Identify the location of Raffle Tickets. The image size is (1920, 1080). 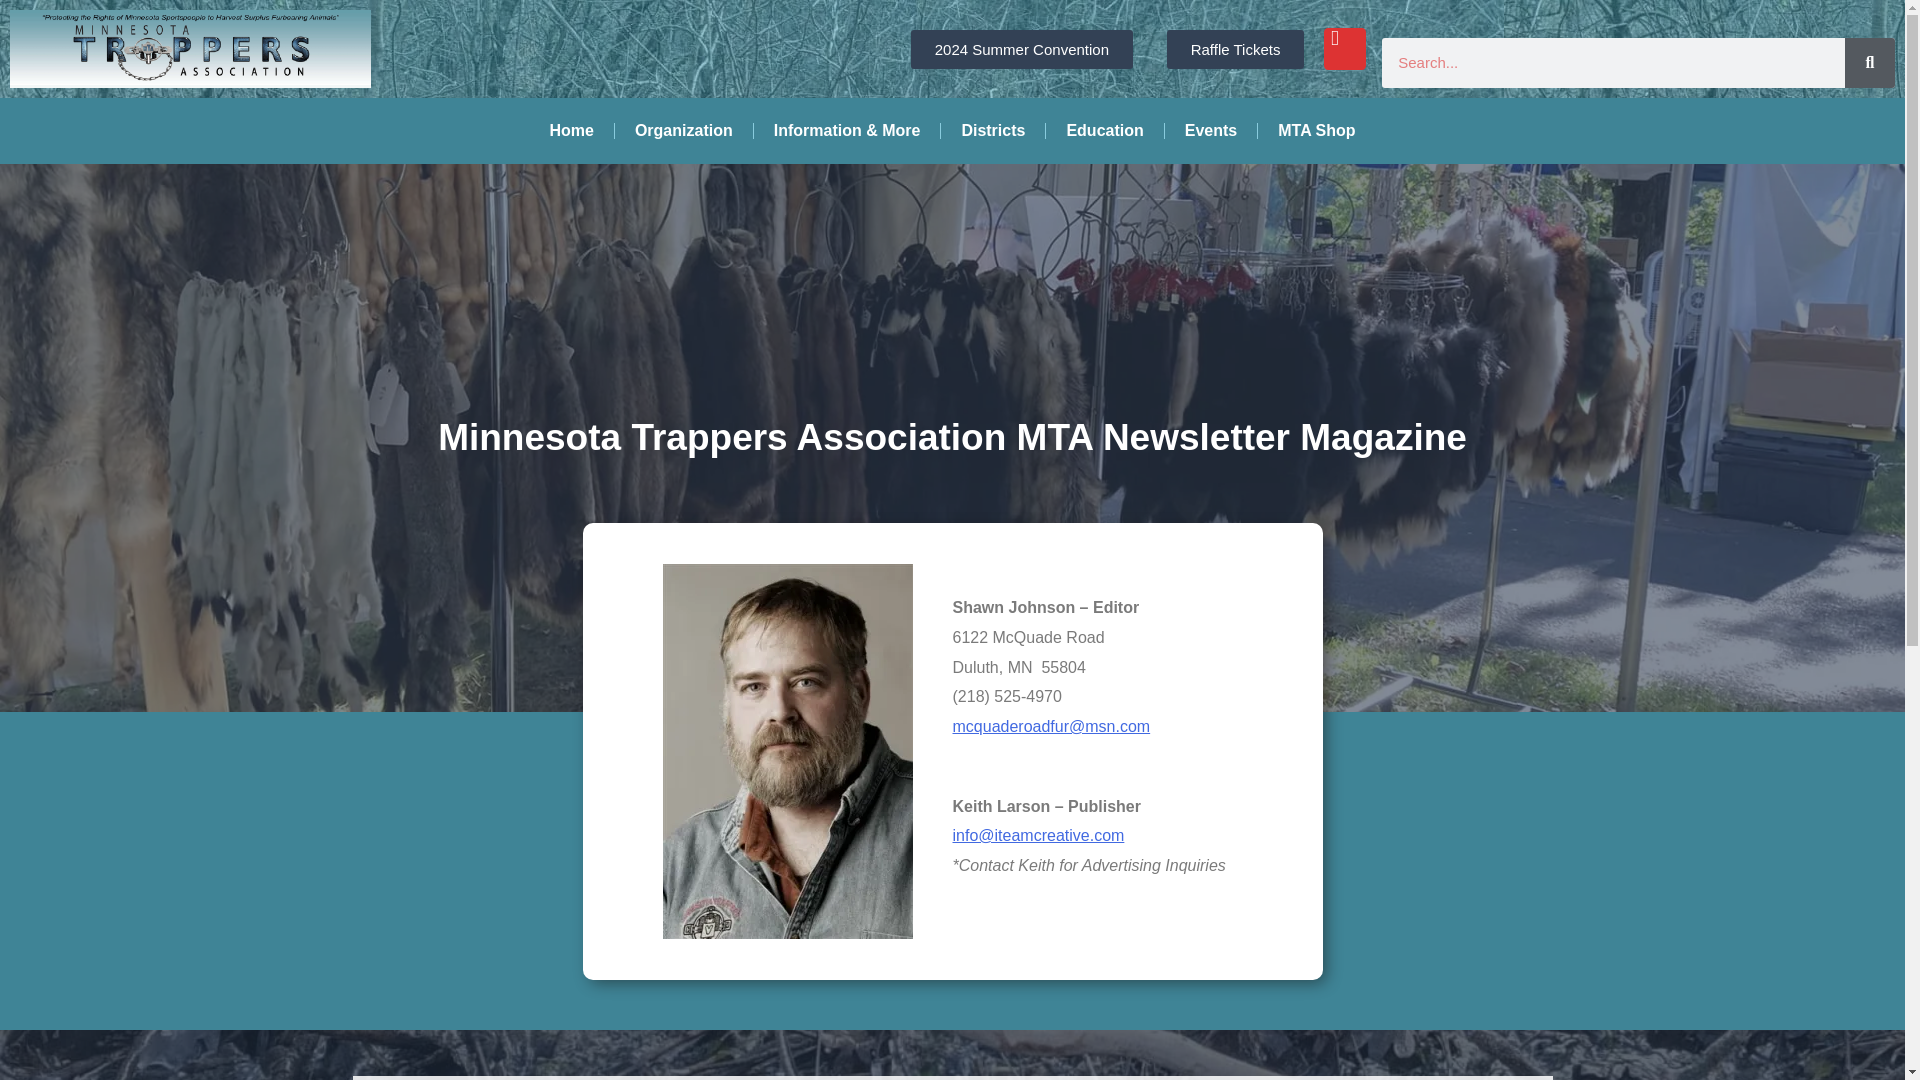
(1236, 50).